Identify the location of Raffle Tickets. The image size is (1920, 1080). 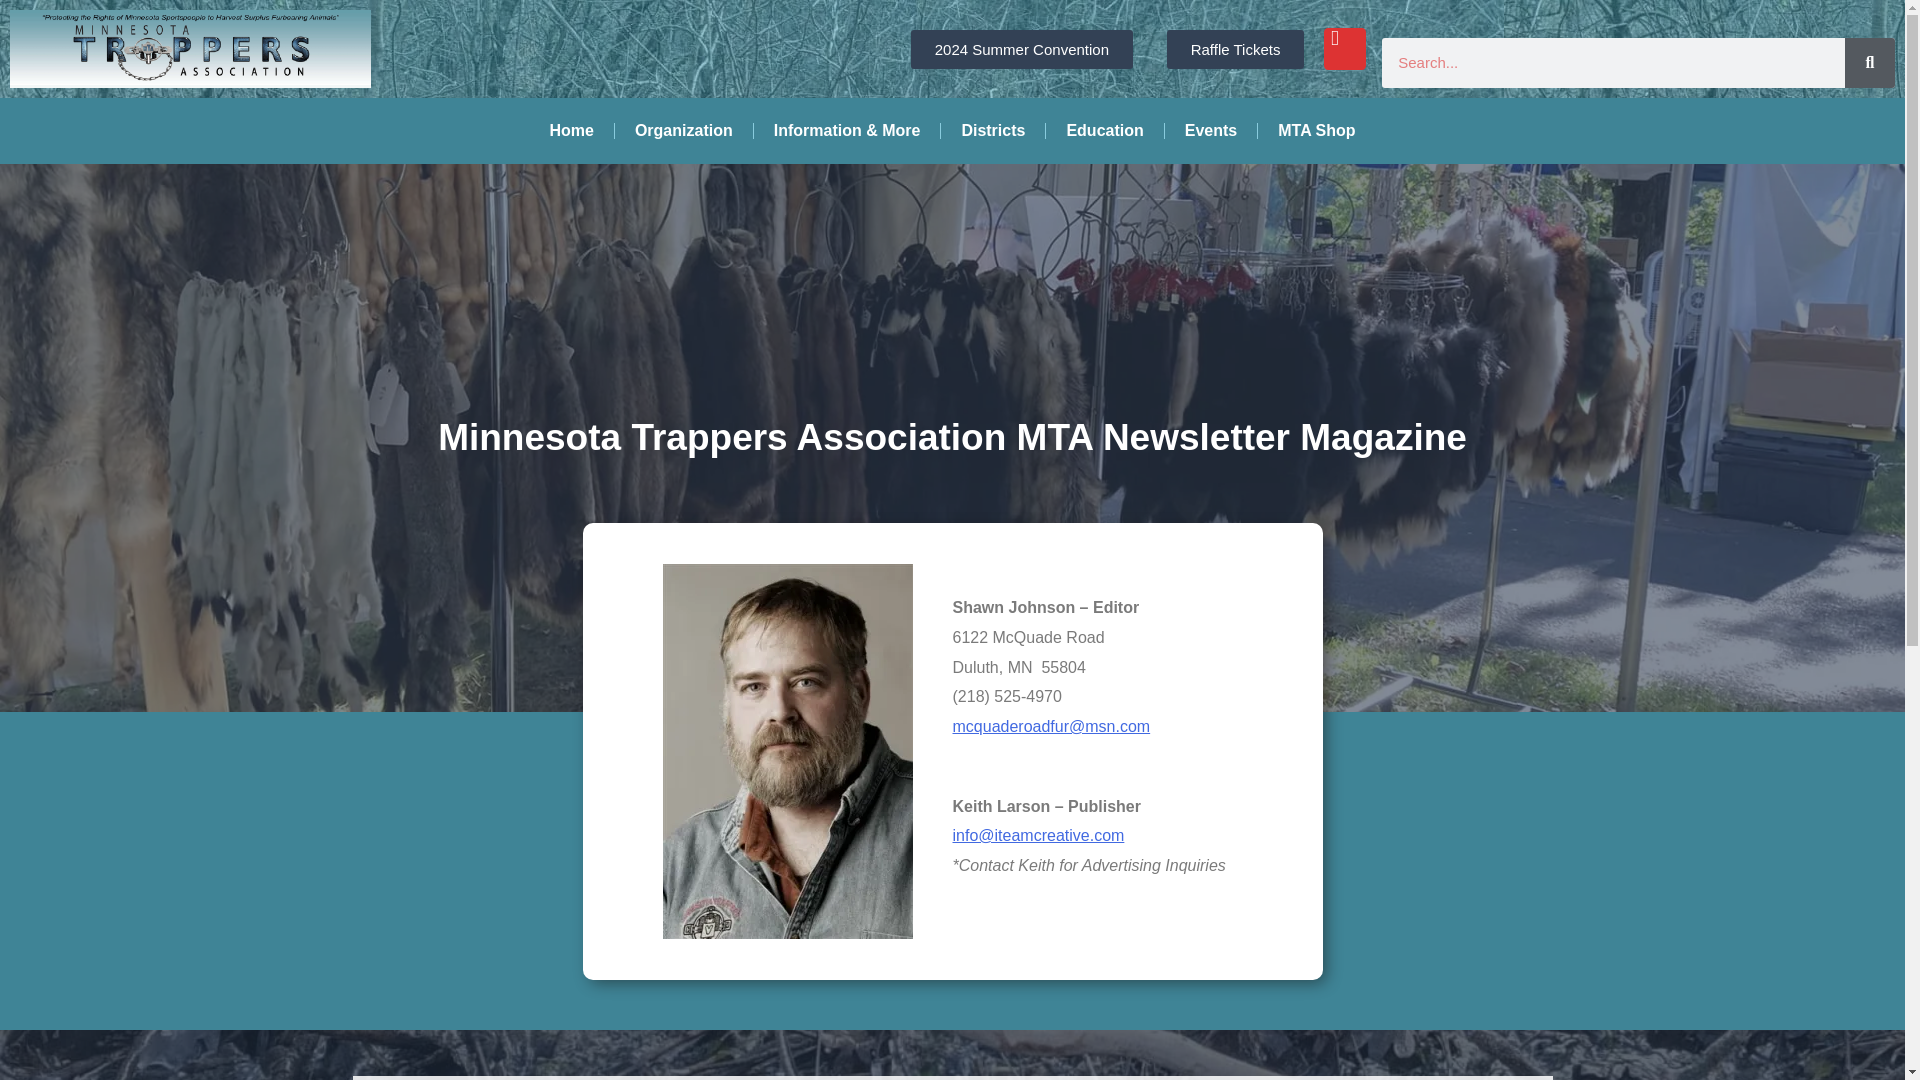
(1236, 50).